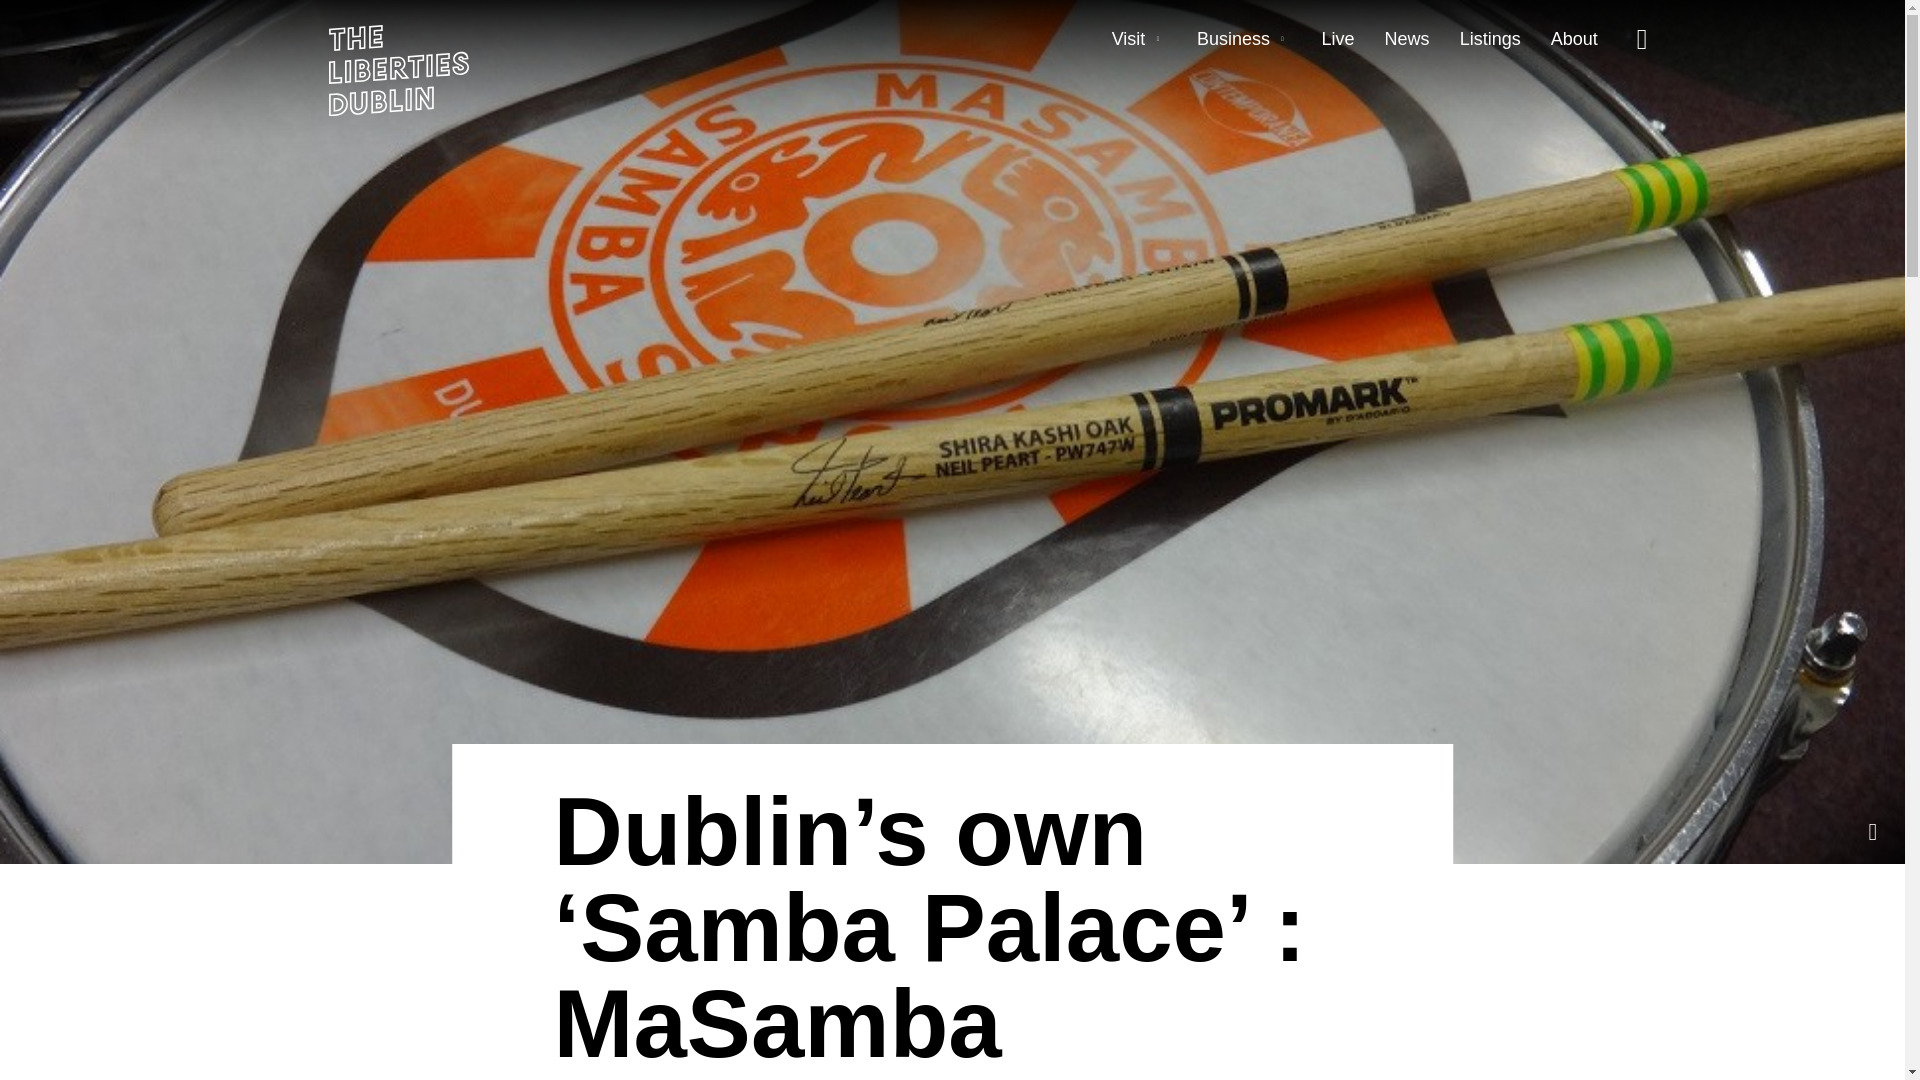 This screenshot has height=1080, width=1920. What do you see at coordinates (398, 70) in the screenshot?
I see `The Liberties Dublin` at bounding box center [398, 70].